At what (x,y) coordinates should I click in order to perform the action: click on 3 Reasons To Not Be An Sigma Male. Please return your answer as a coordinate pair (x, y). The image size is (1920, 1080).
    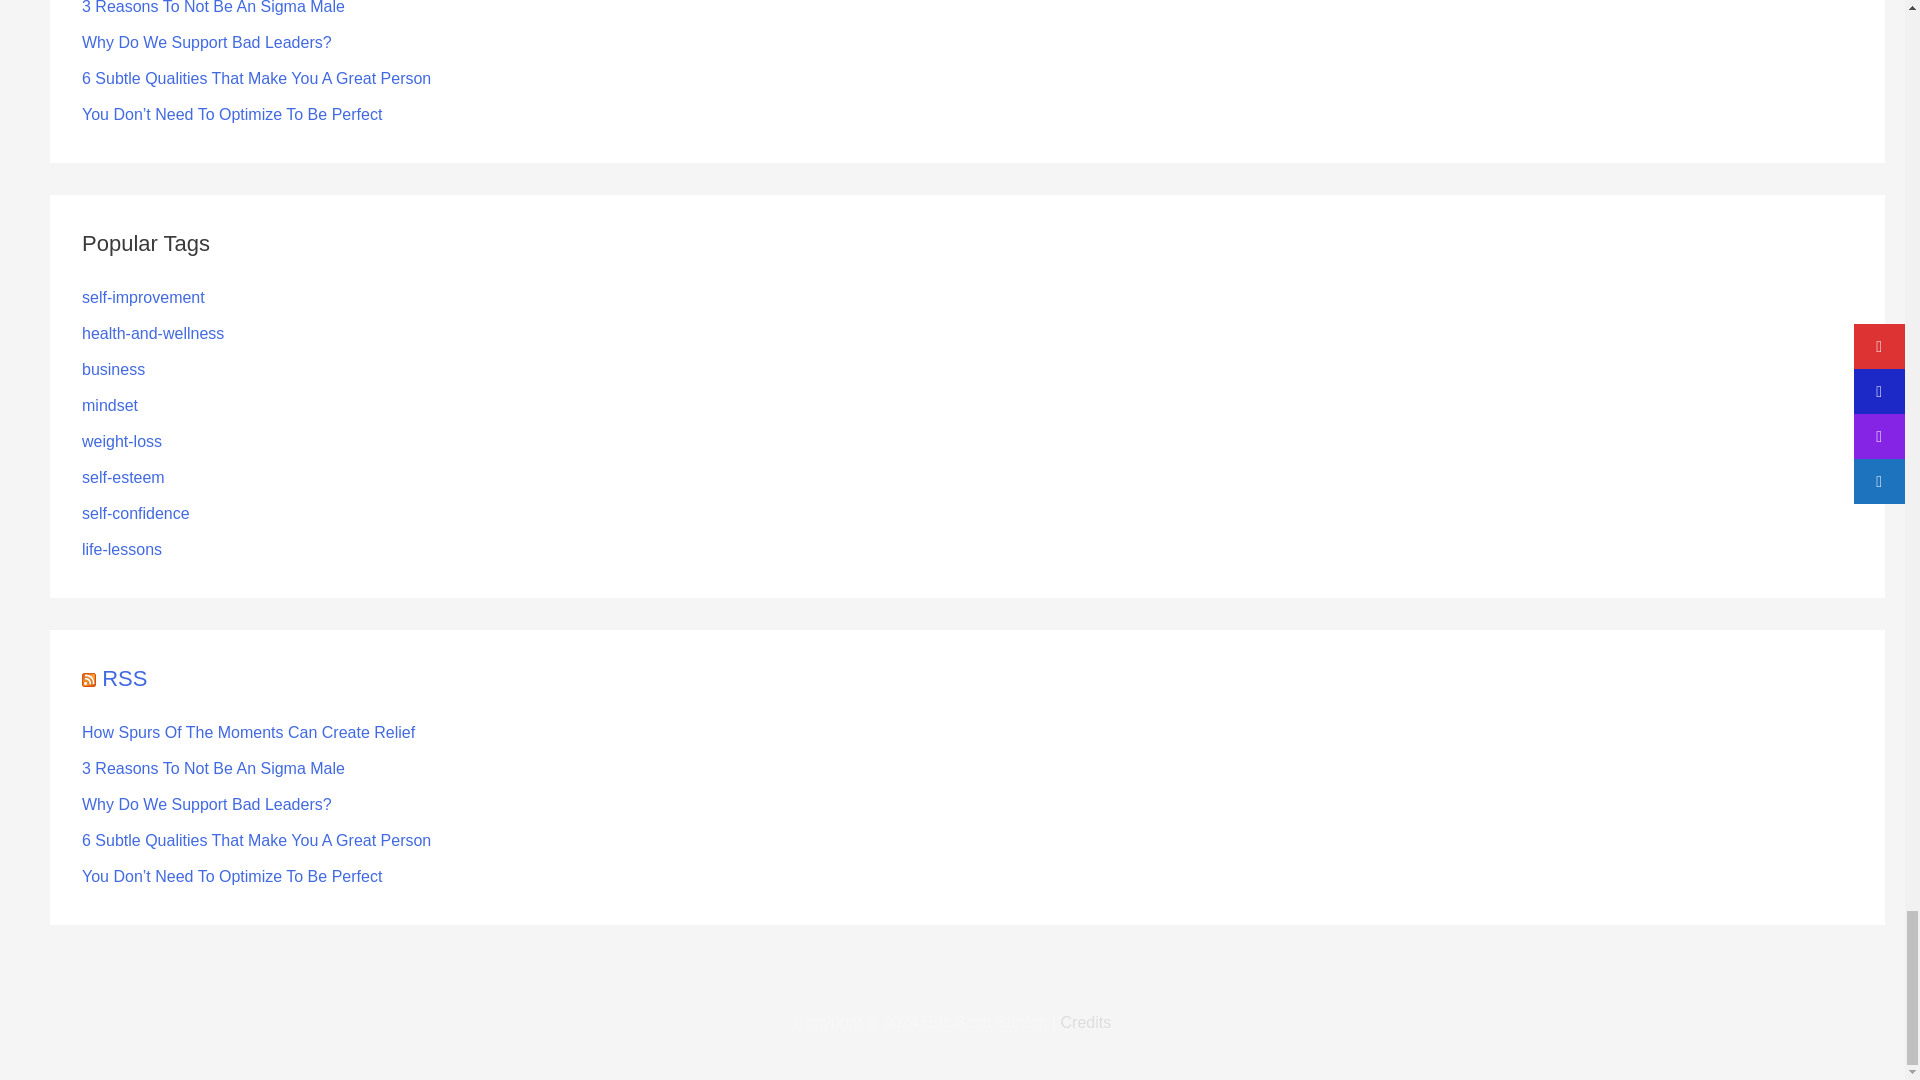
    Looking at the image, I should click on (214, 8).